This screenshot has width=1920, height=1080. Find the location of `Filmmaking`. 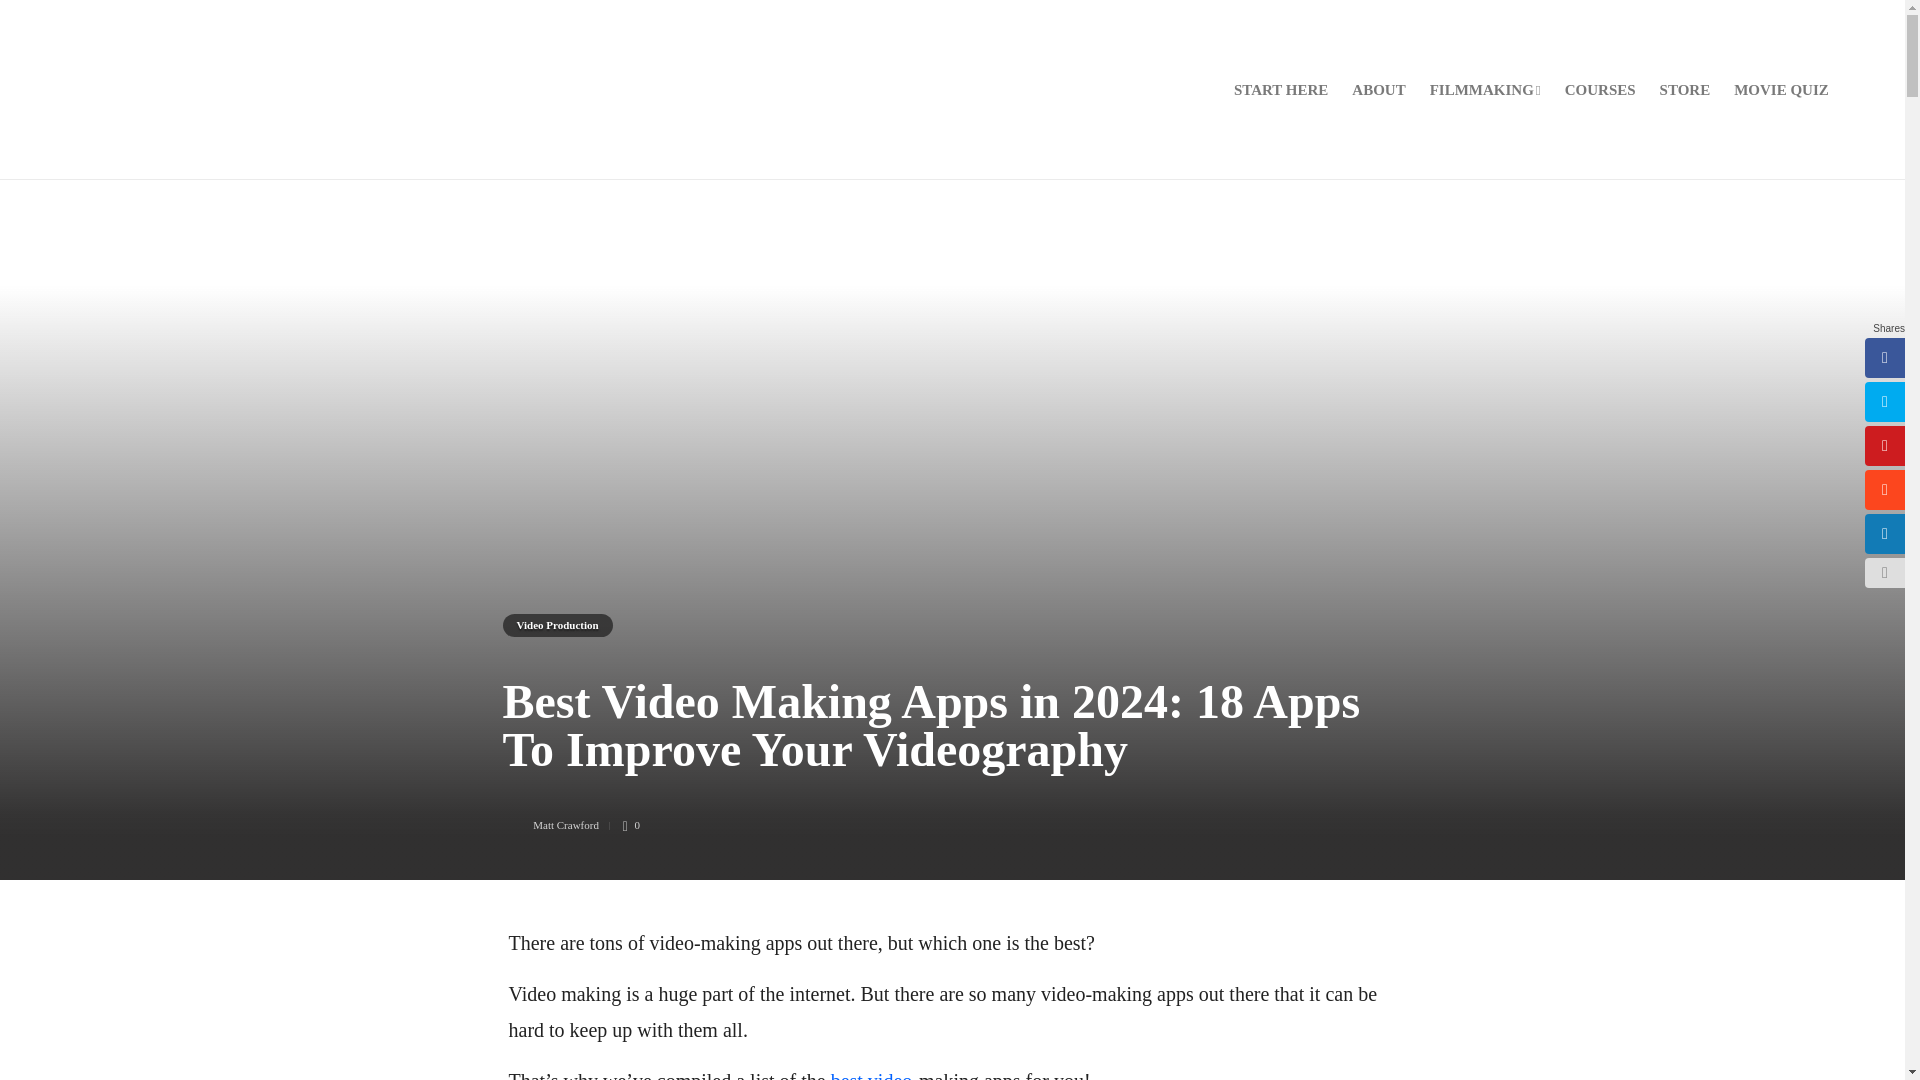

Filmmaking is located at coordinates (1486, 90).